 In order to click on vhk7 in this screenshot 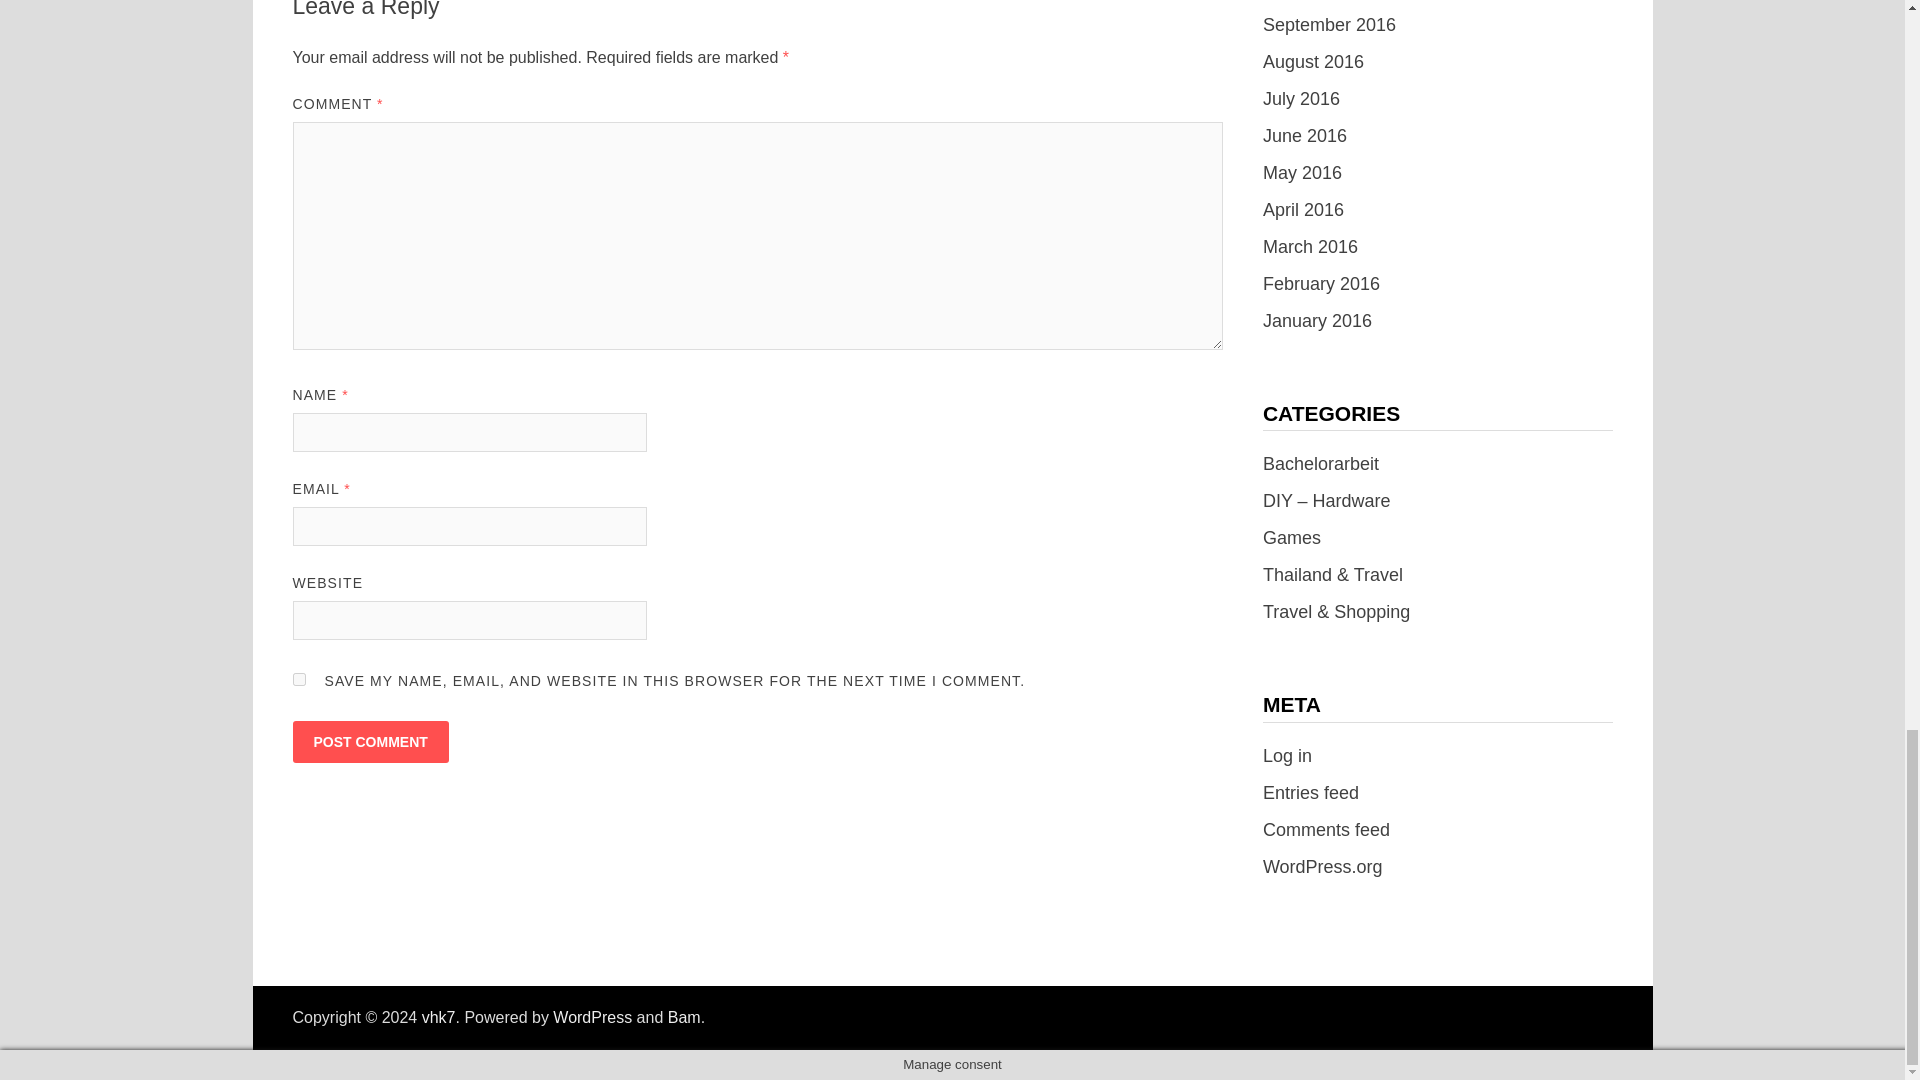, I will do `click(439, 1017)`.